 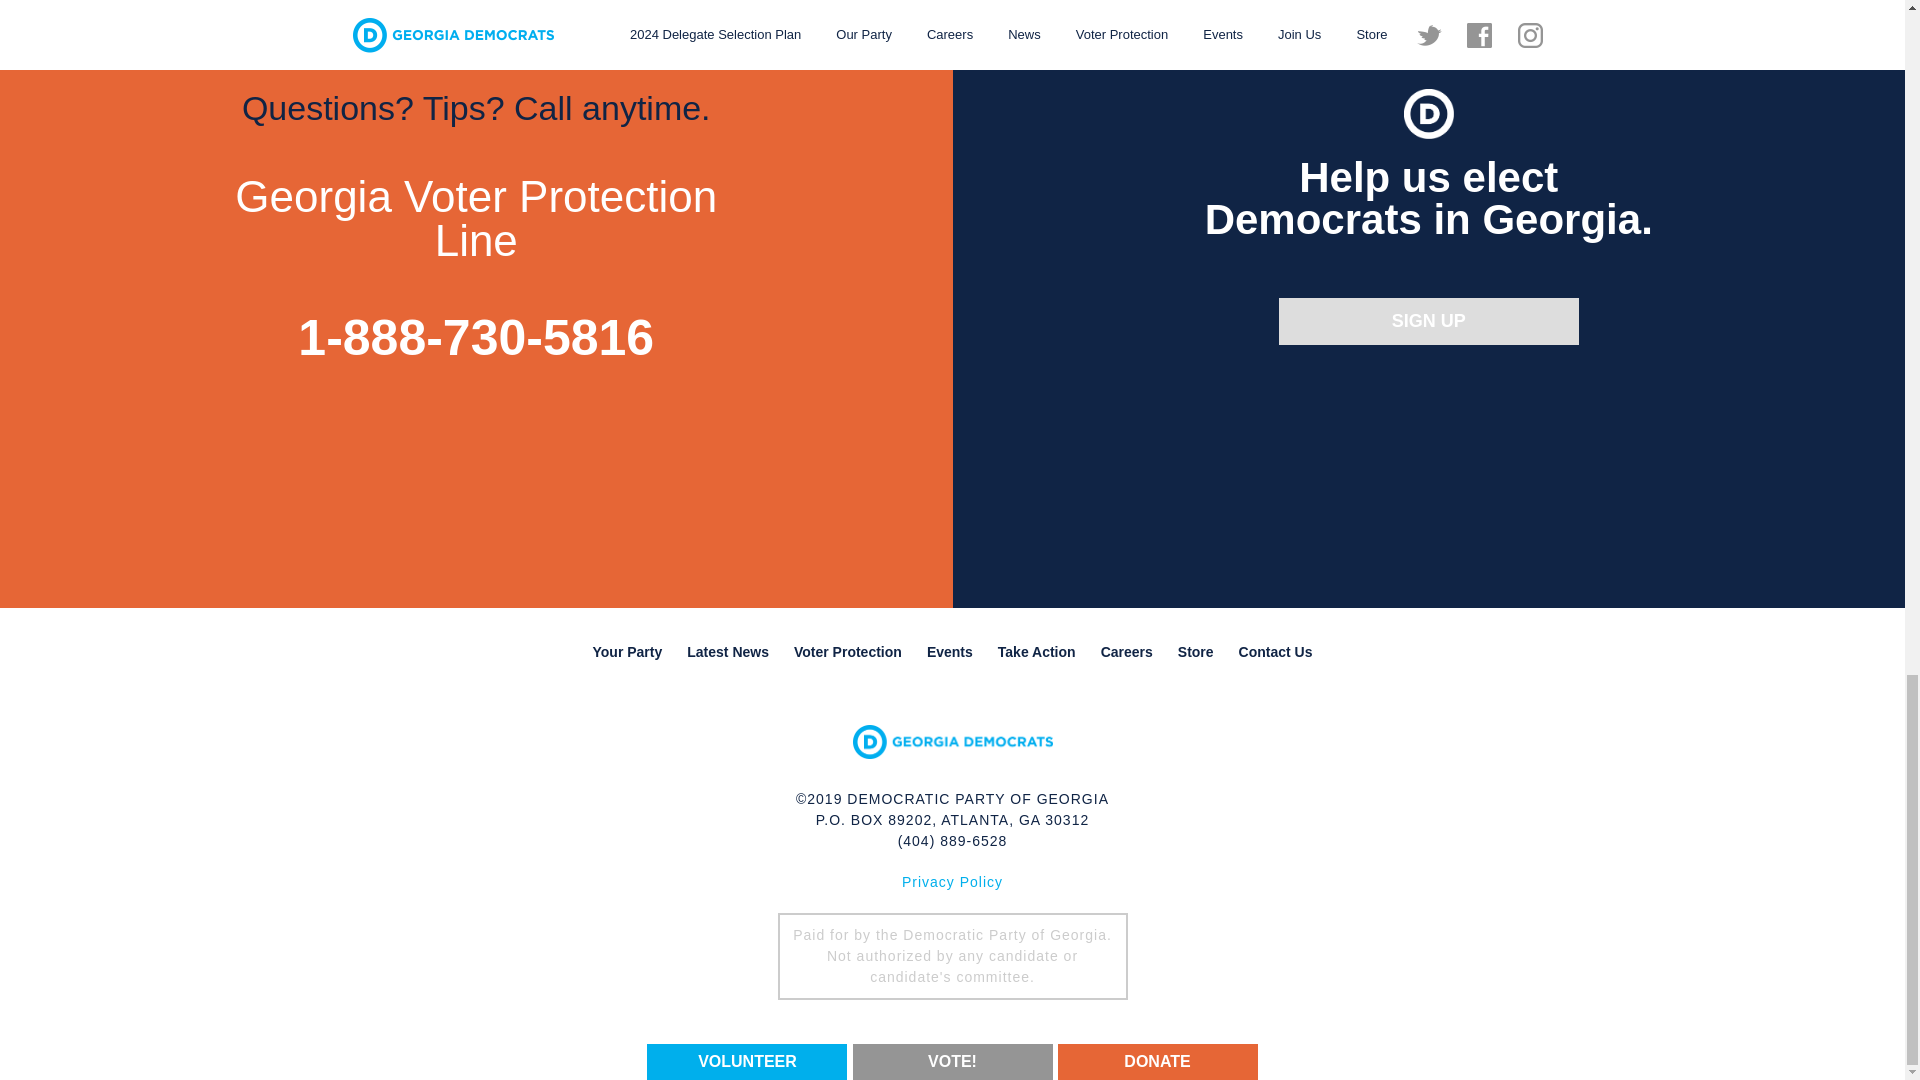 I want to click on Store, so click(x=1196, y=652).